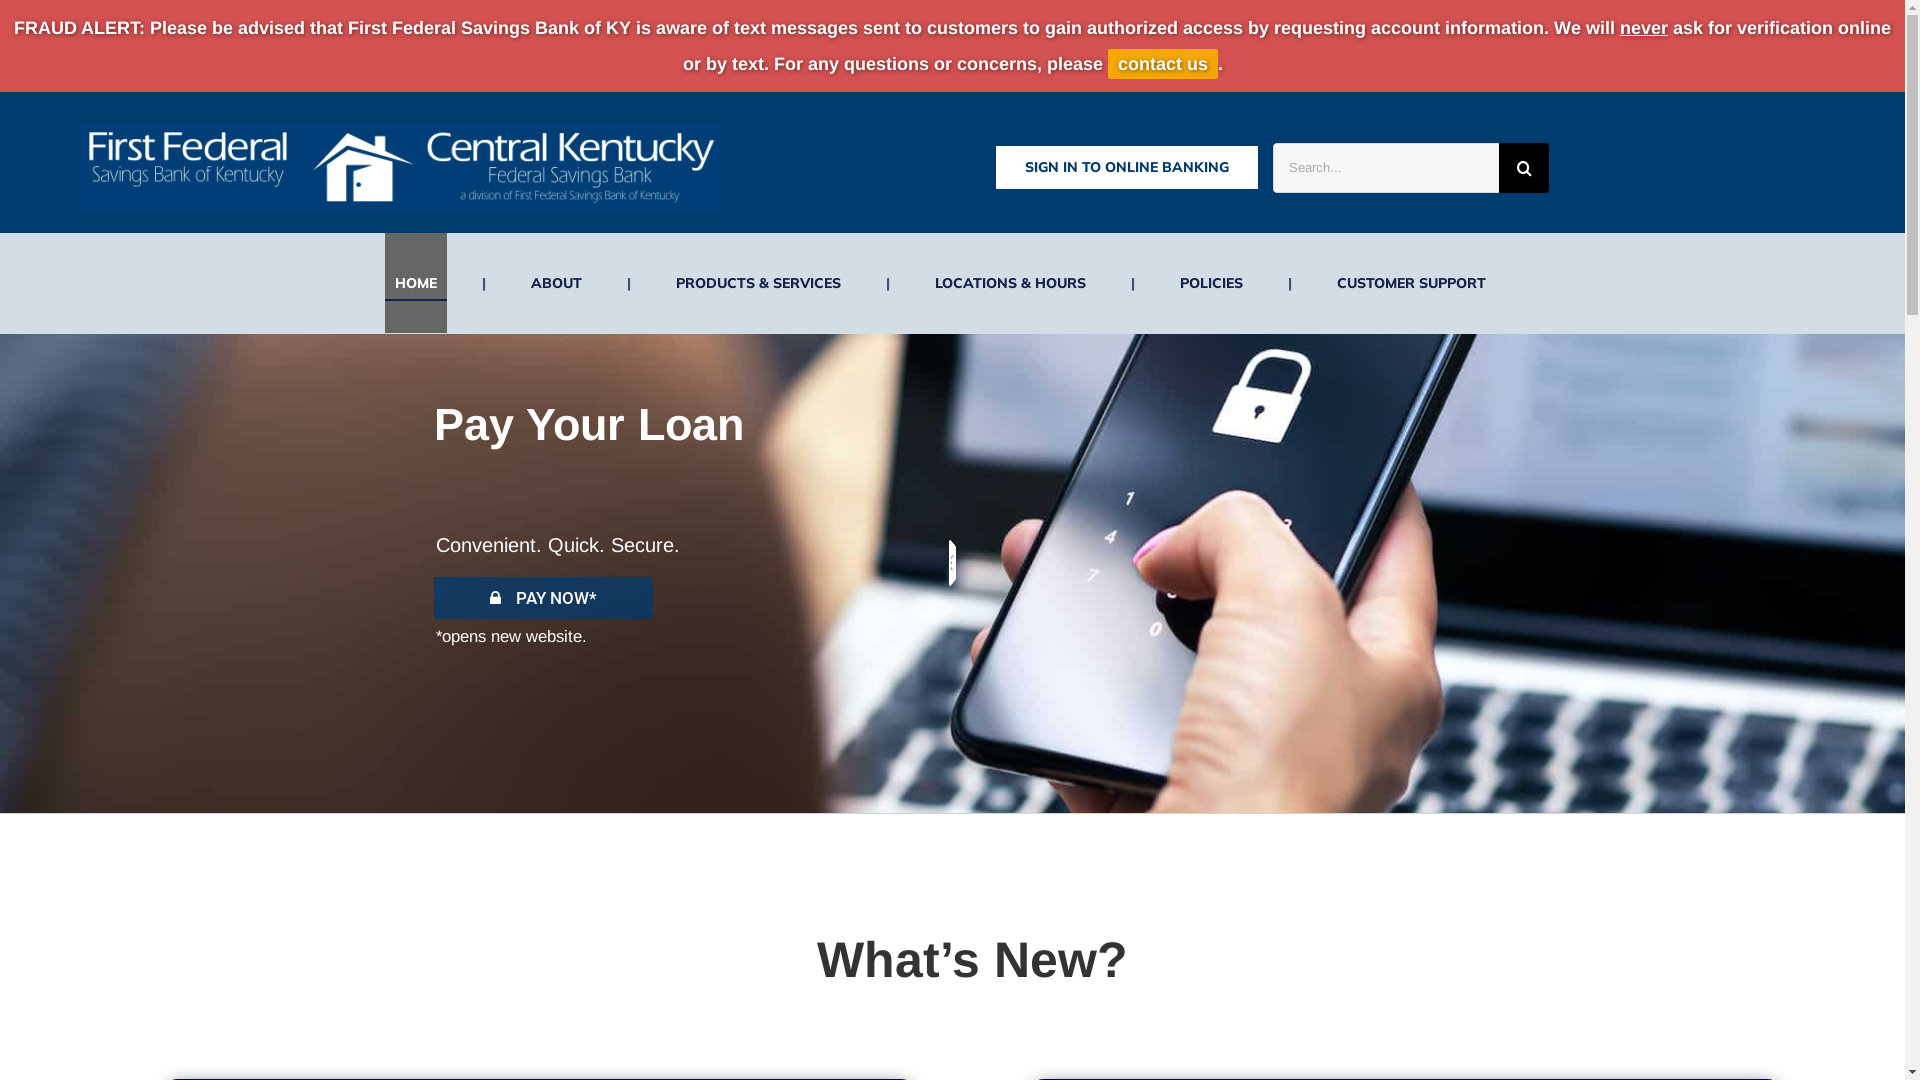  I want to click on POLICIES, so click(1212, 283).